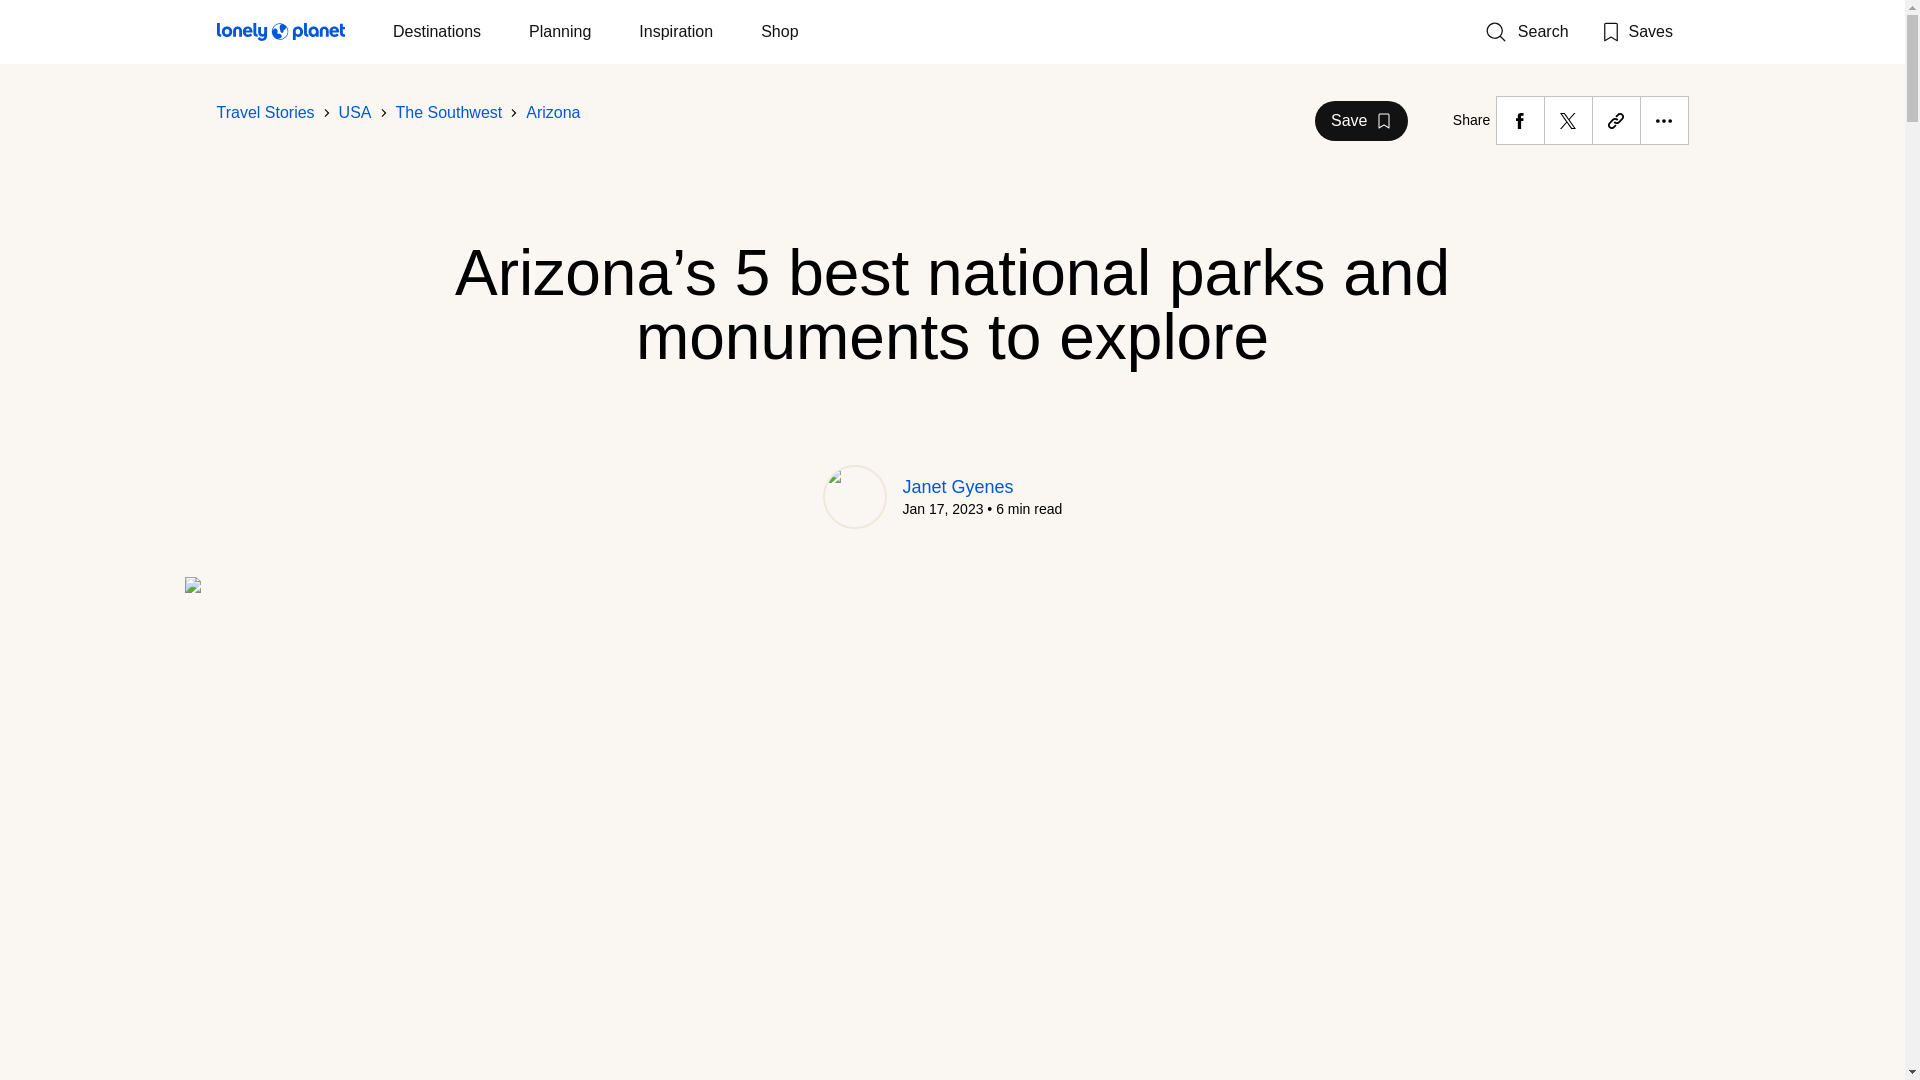 The width and height of the screenshot is (1920, 1080). What do you see at coordinates (436, 32) in the screenshot?
I see `Destinations` at bounding box center [436, 32].